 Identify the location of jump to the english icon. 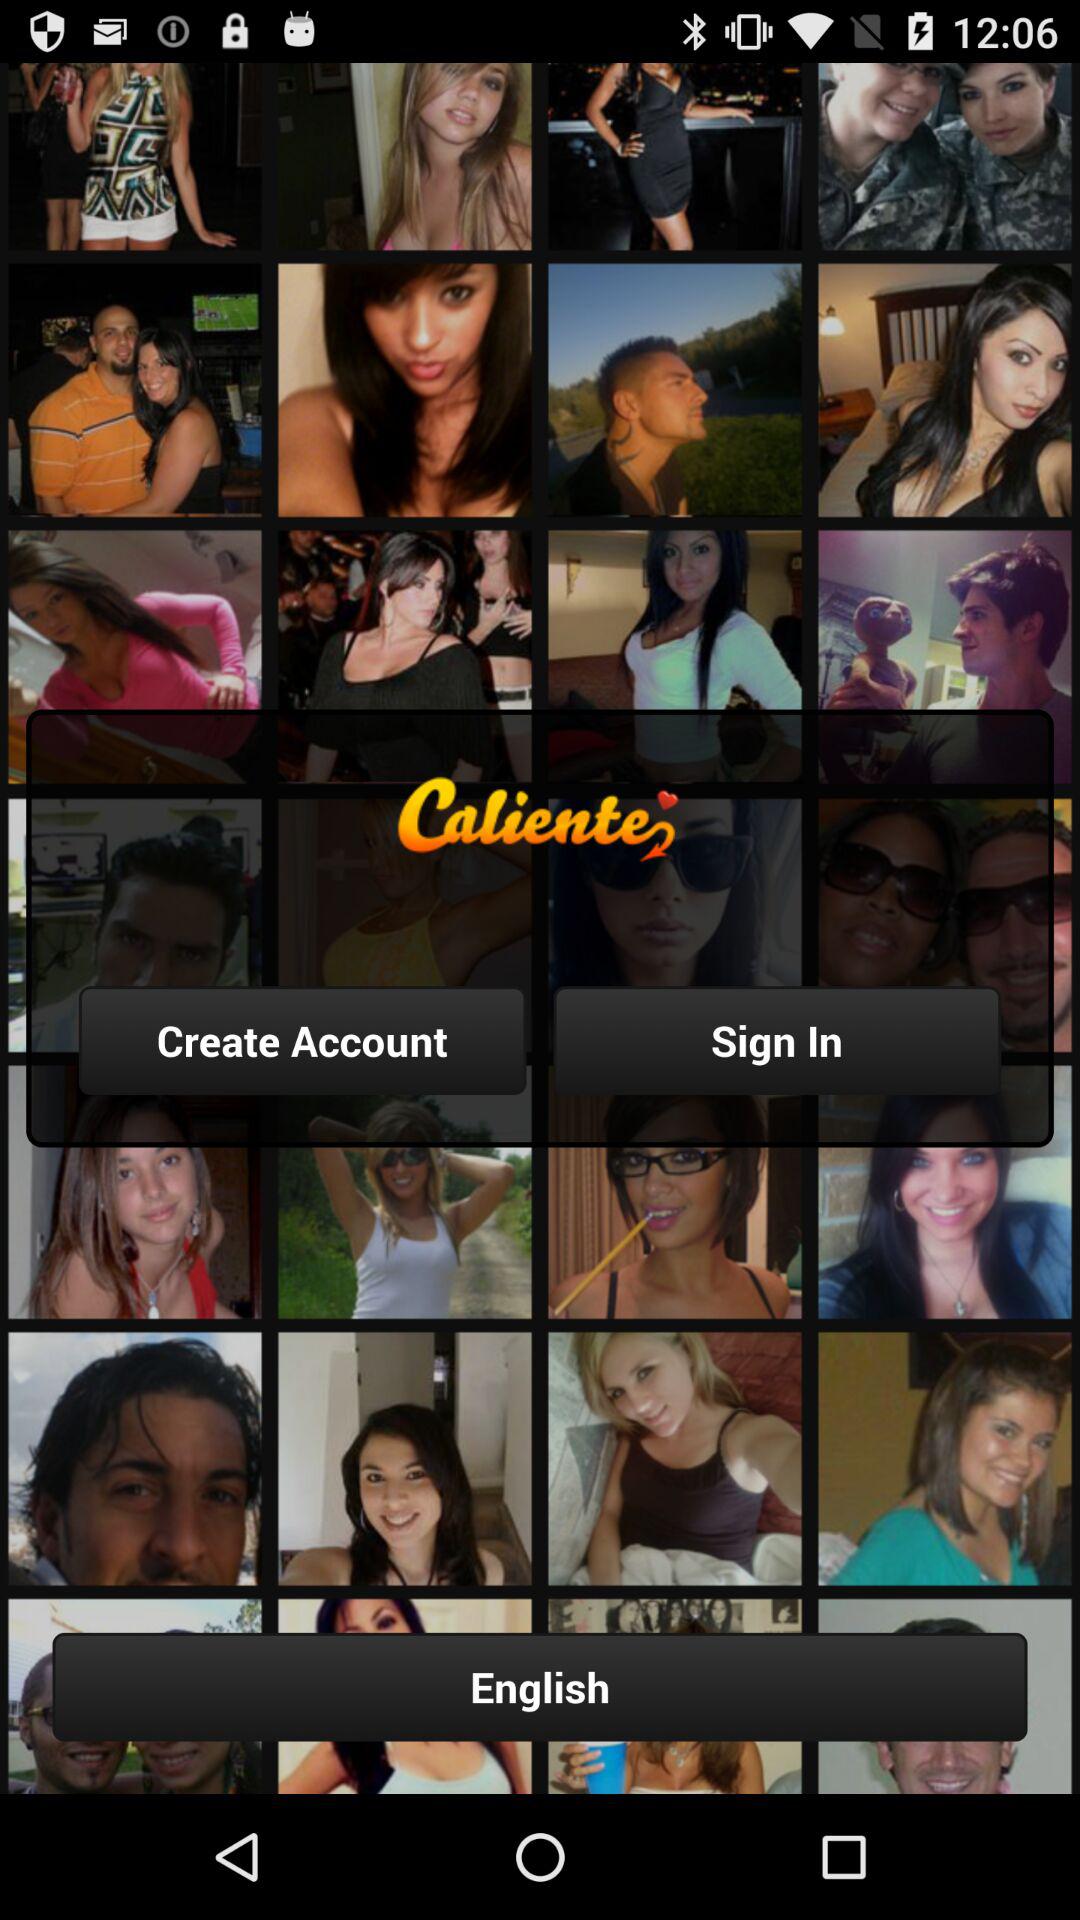
(540, 1686).